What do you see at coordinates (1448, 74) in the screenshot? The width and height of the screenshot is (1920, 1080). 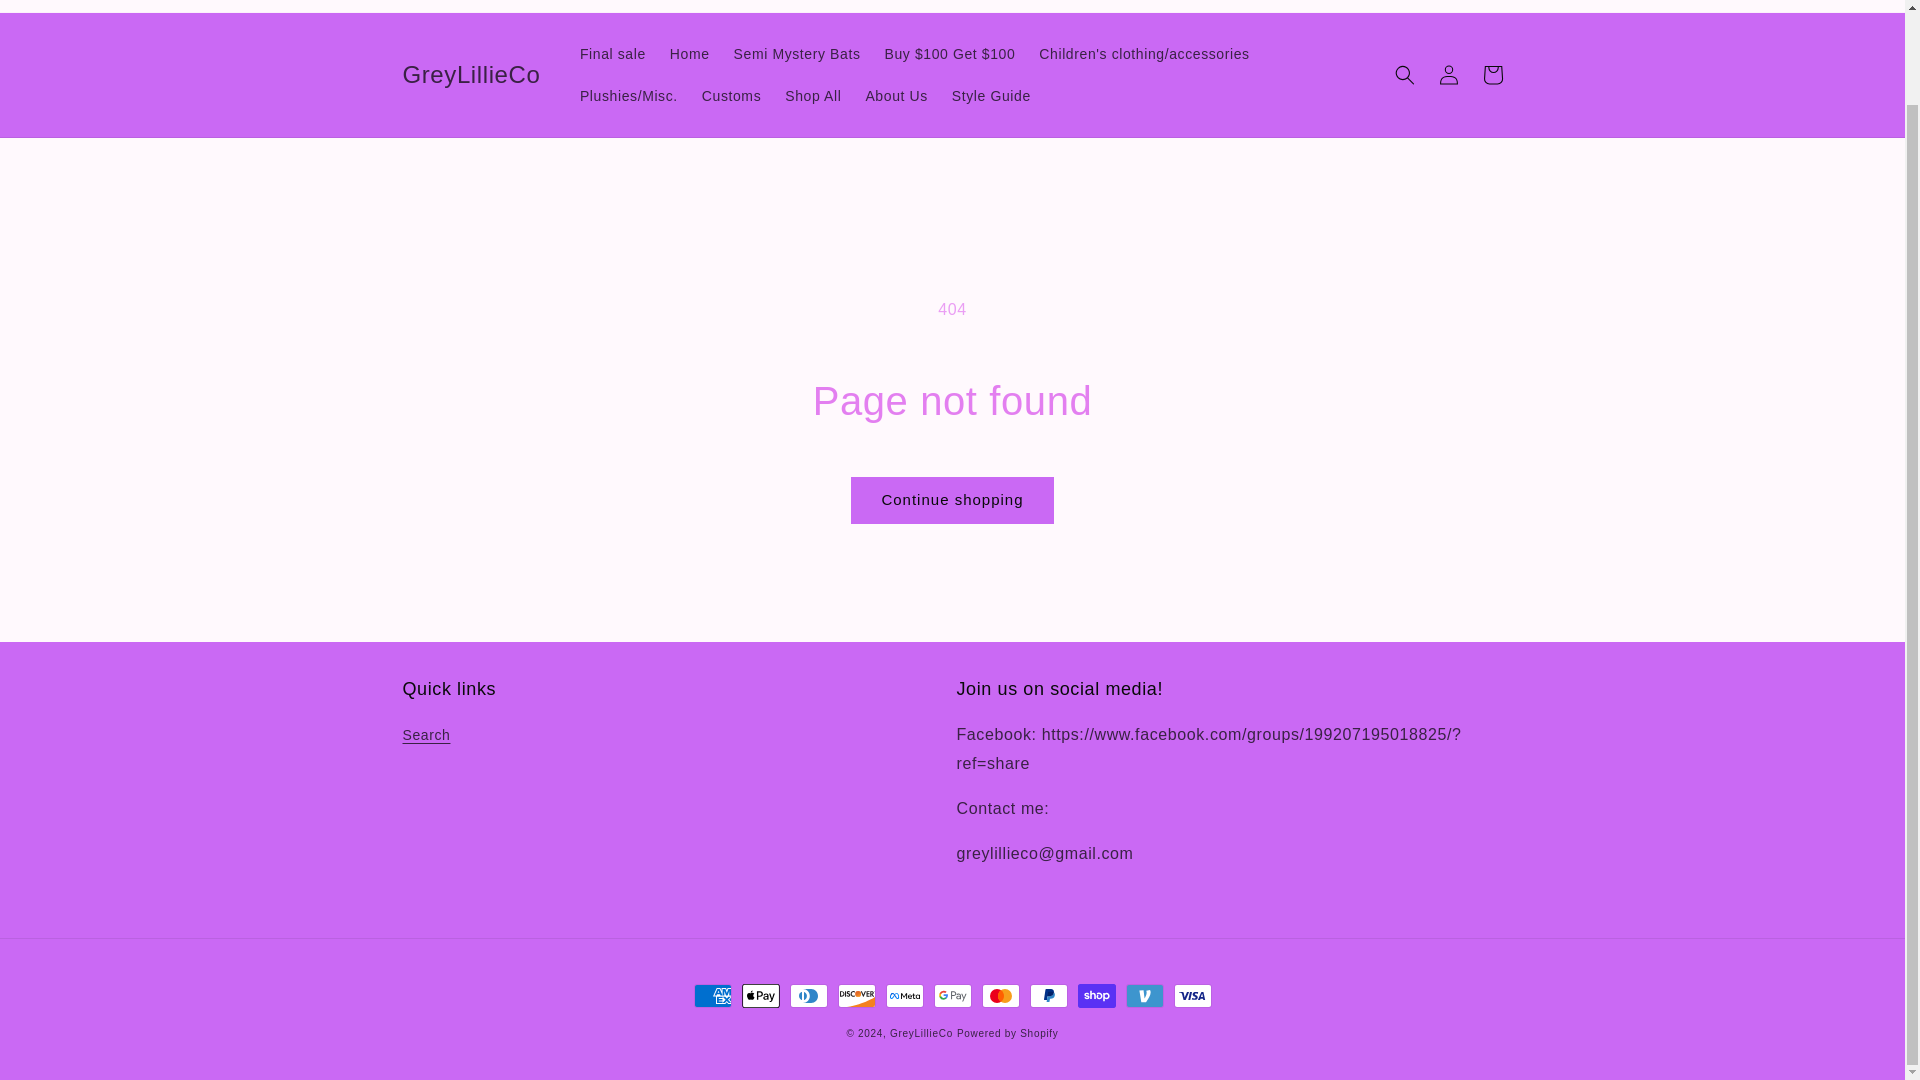 I see `Log in` at bounding box center [1448, 74].